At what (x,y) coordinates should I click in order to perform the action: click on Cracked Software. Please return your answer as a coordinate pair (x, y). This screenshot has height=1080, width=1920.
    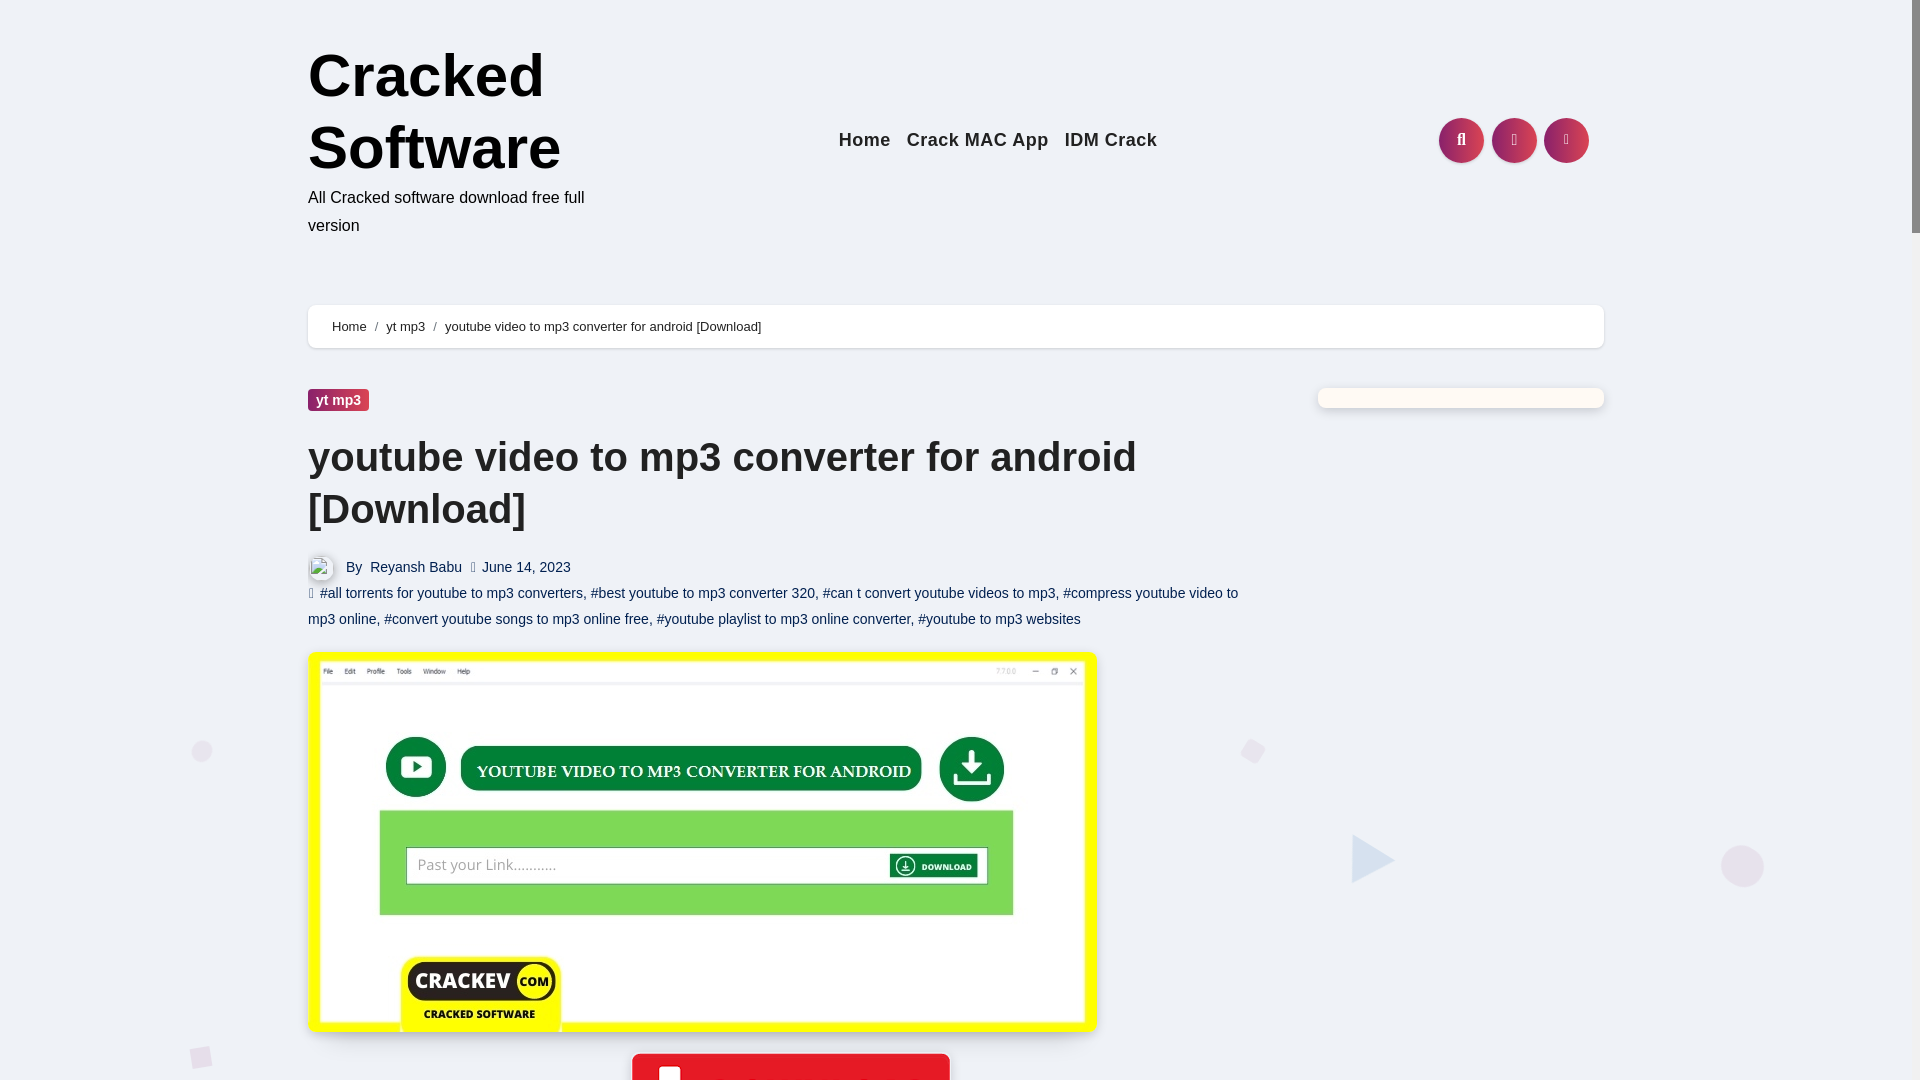
    Looking at the image, I should click on (434, 112).